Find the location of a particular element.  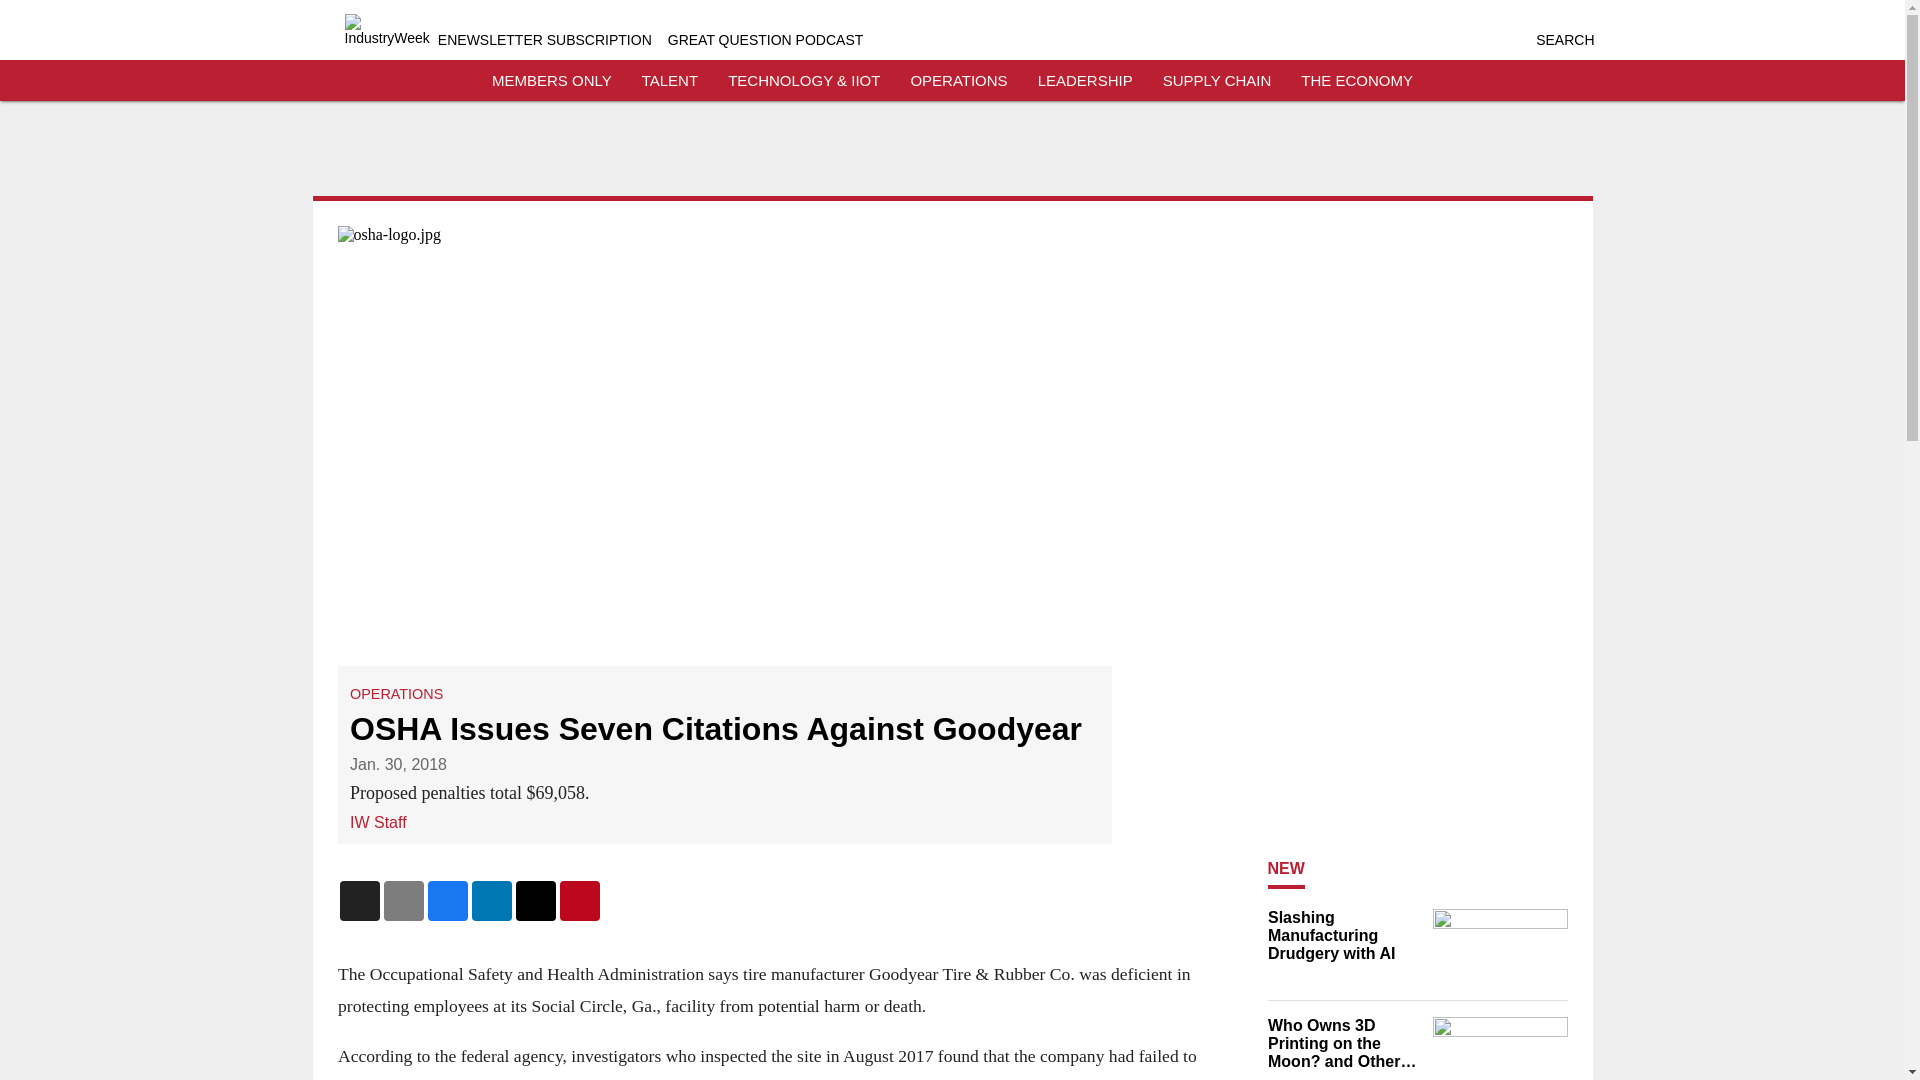

TALENT is located at coordinates (670, 80).